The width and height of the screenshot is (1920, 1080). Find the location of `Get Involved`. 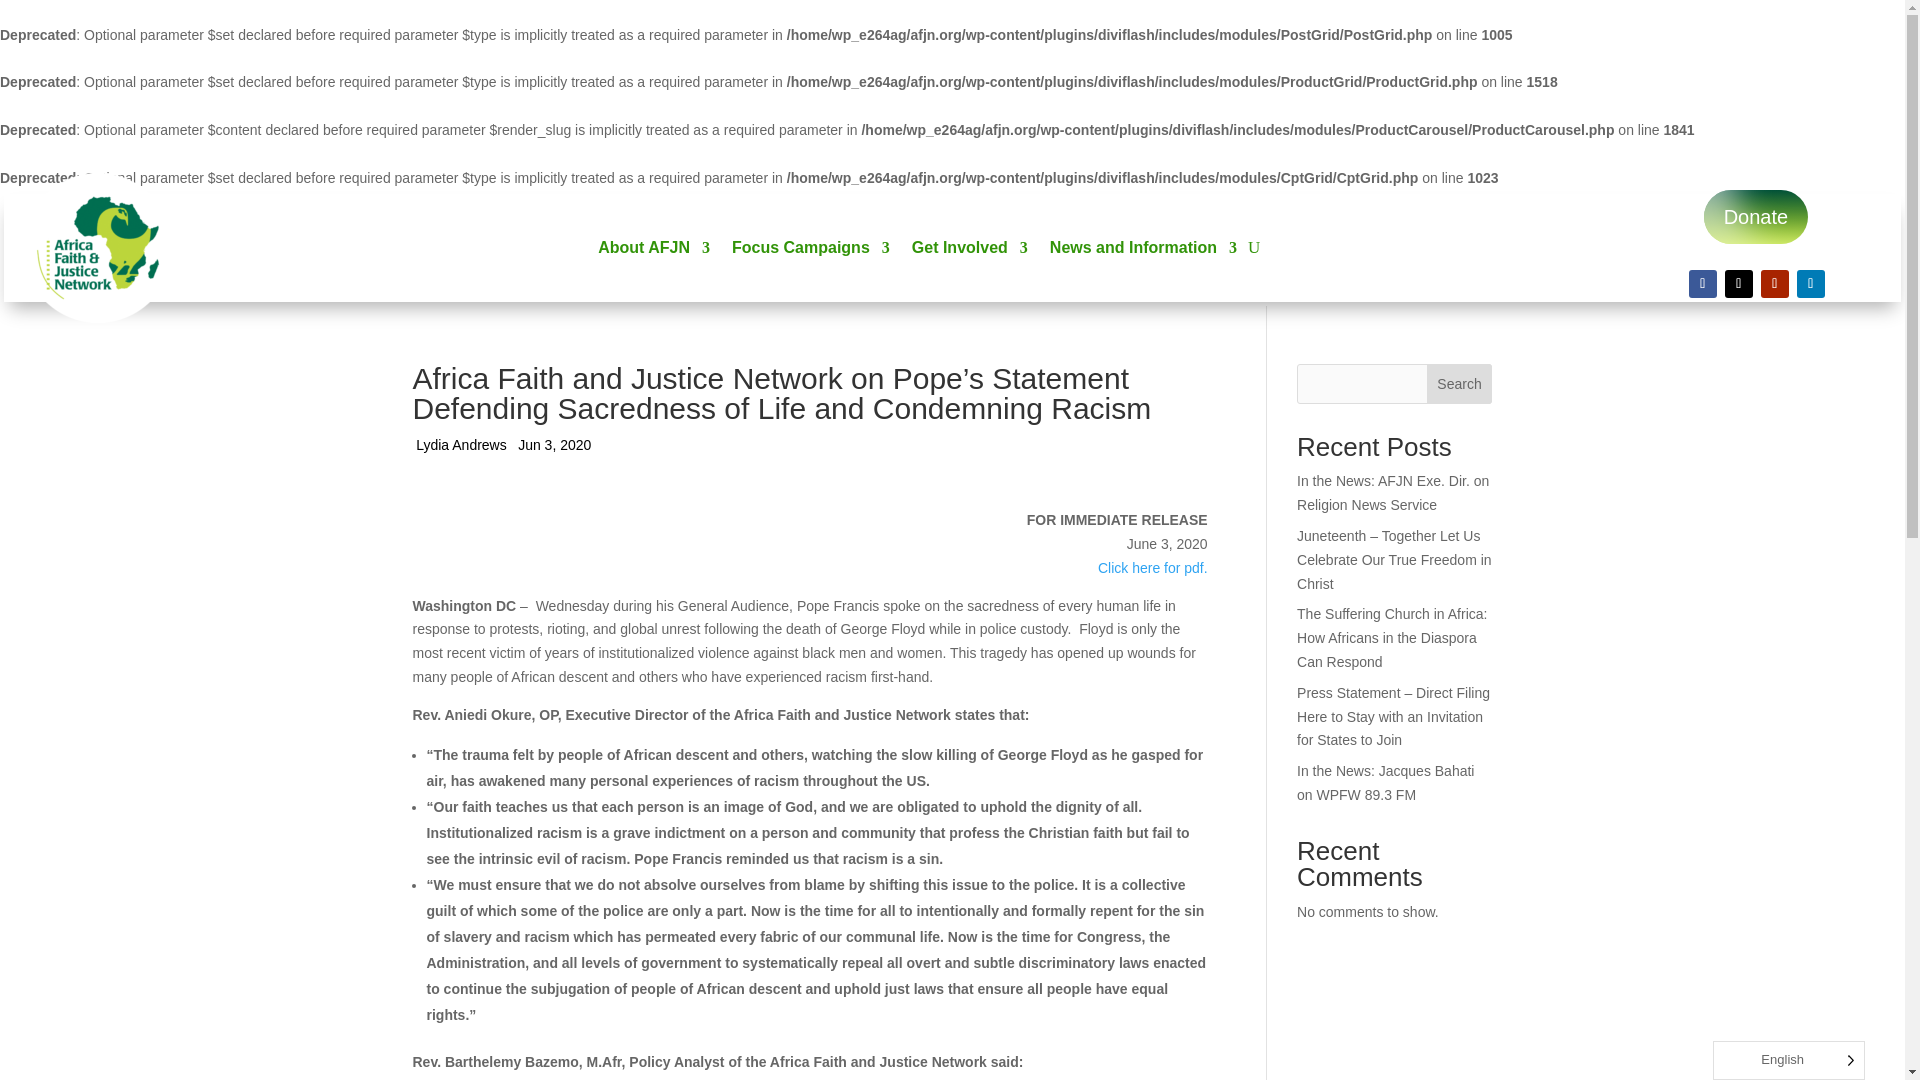

Get Involved is located at coordinates (970, 252).